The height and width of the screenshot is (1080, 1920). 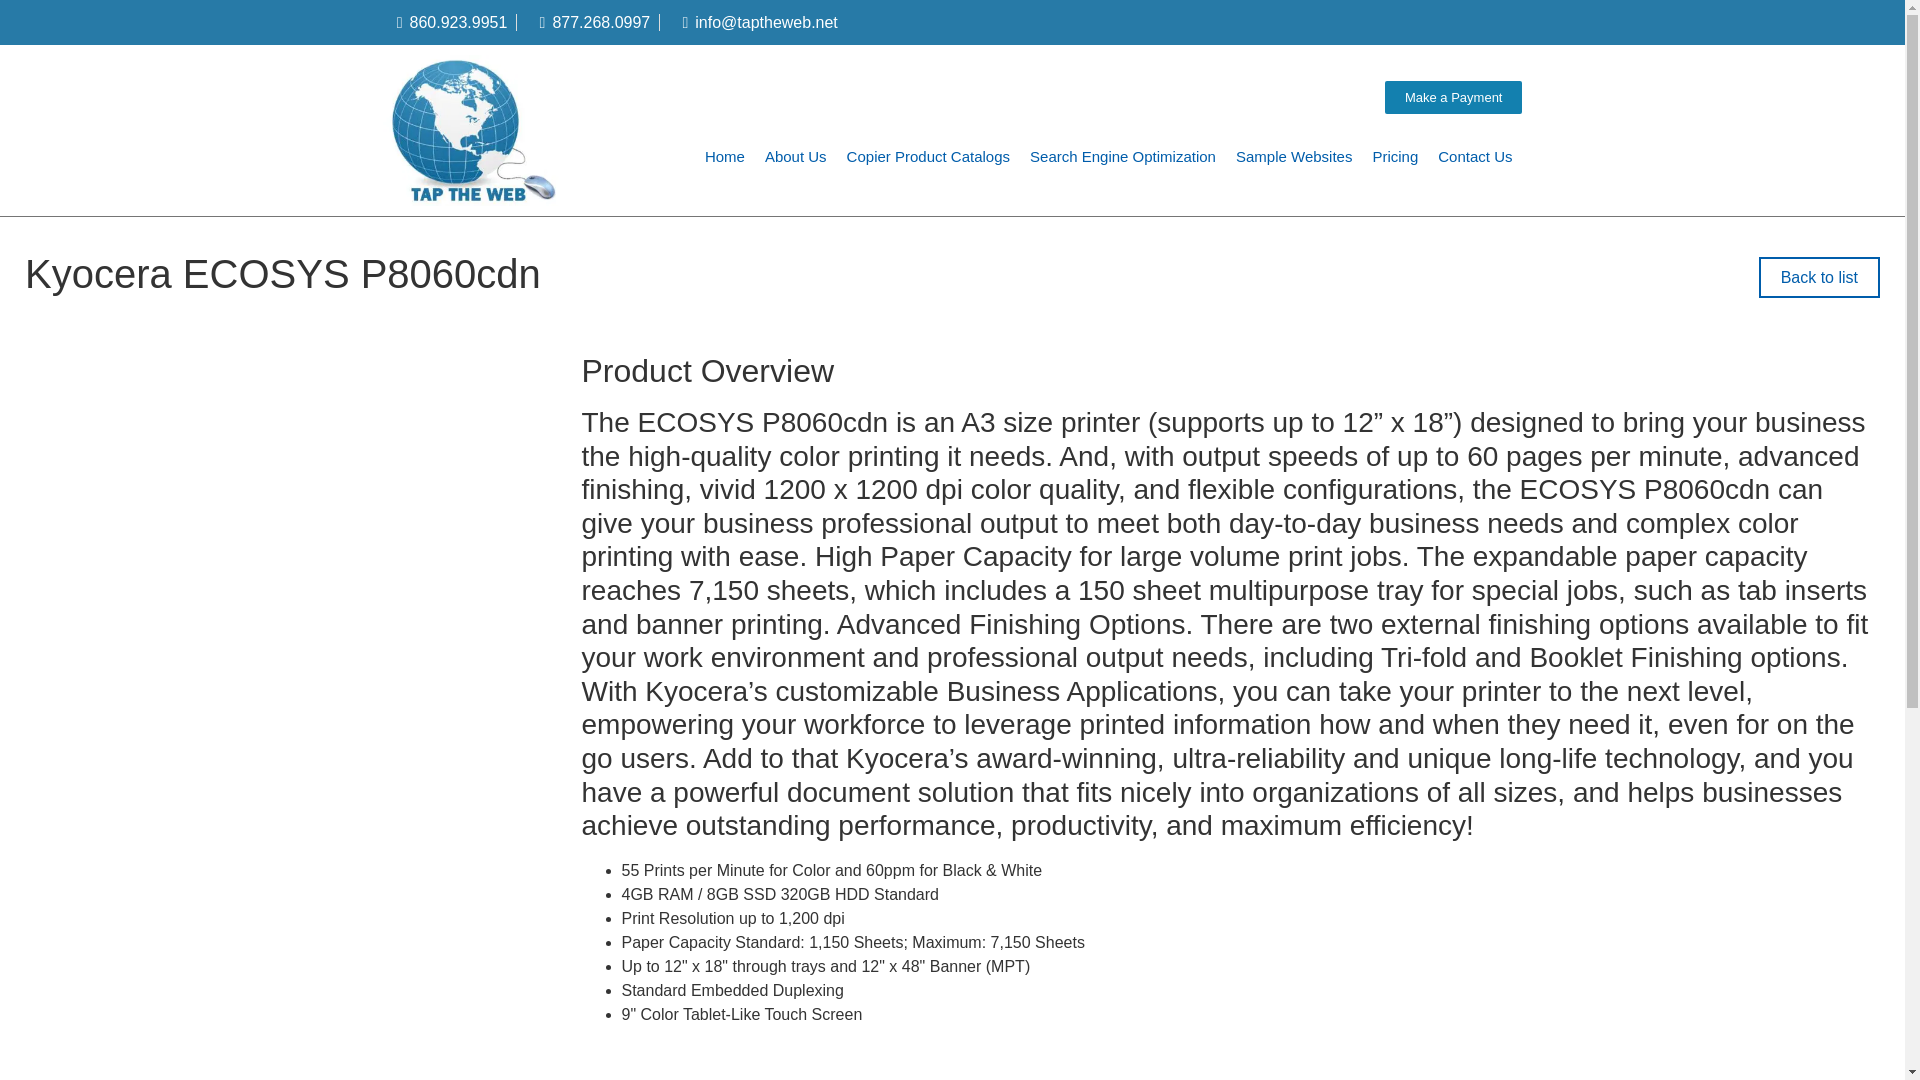 I want to click on 877.268.0997, so click(x=587, y=21).